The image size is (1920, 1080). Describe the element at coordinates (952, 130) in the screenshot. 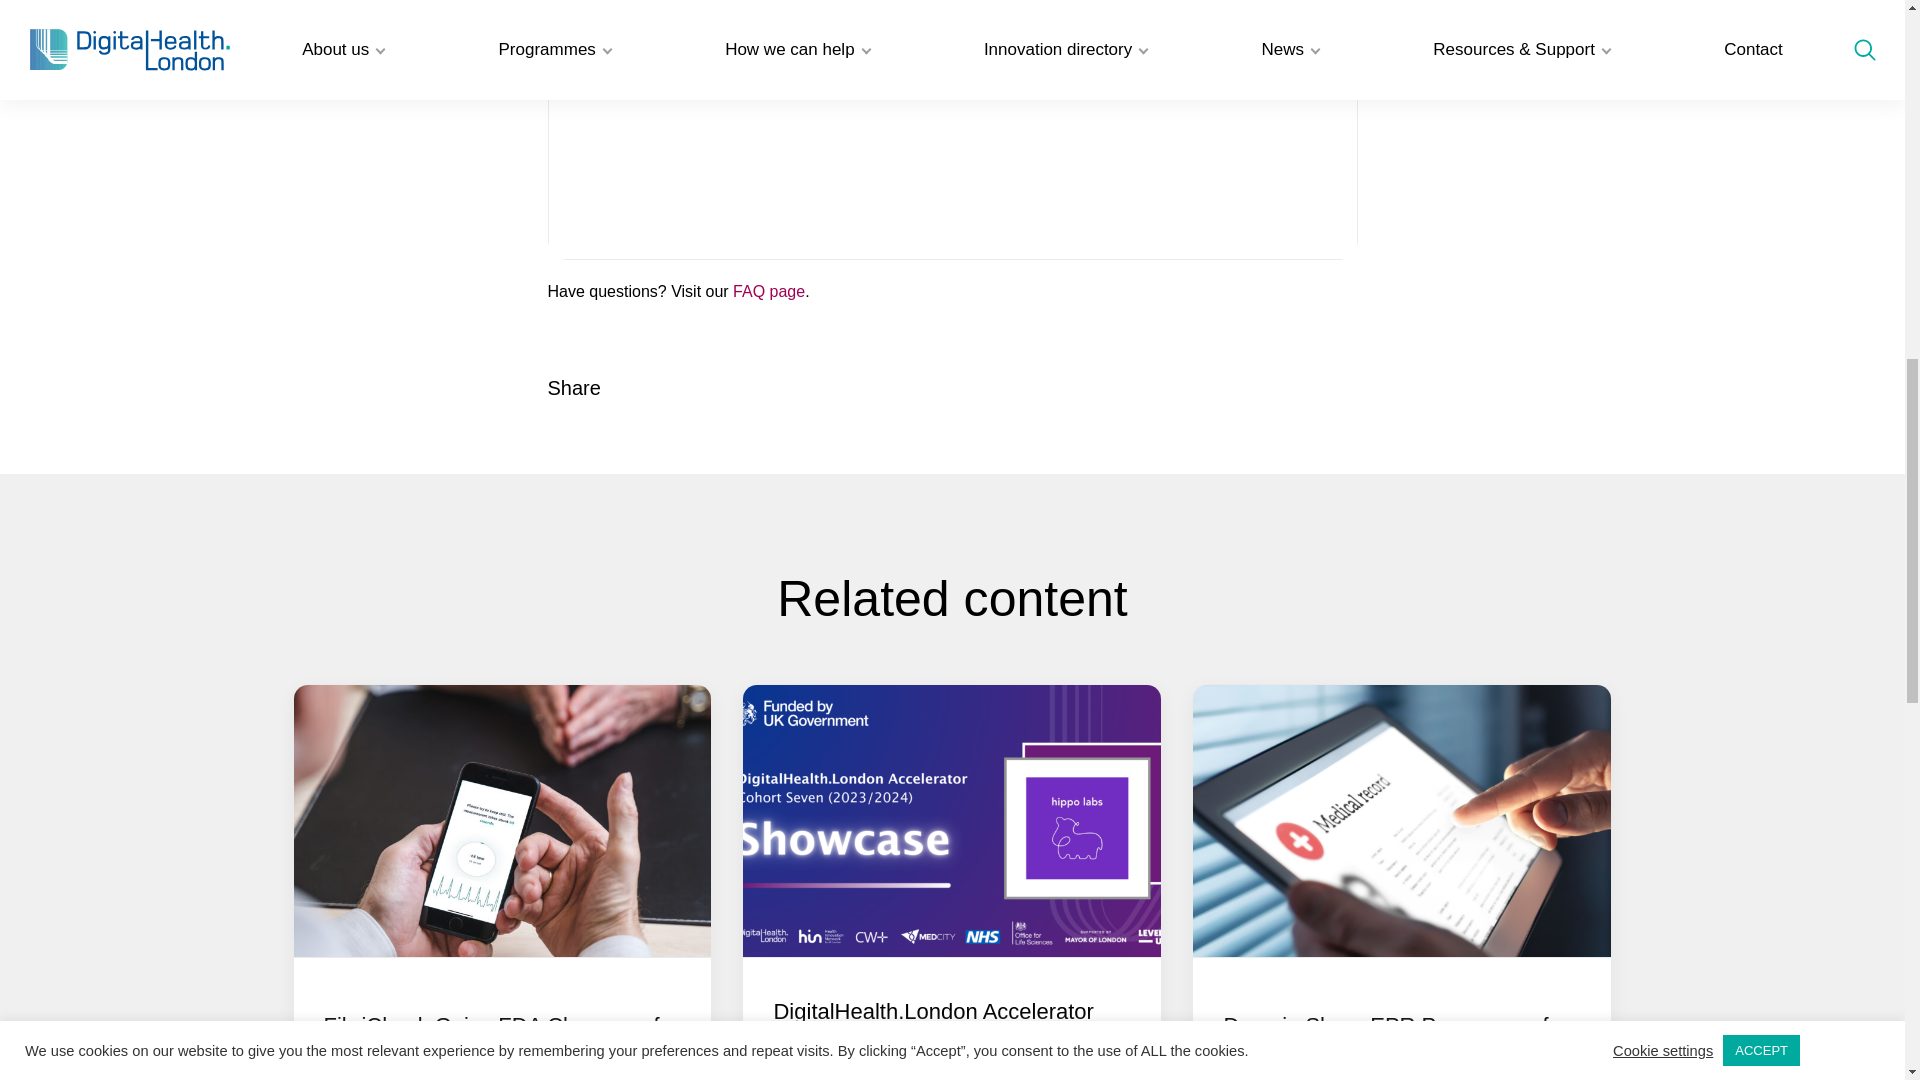

I see `Digital Pioneer Fellowship 101 Webinar` at that location.